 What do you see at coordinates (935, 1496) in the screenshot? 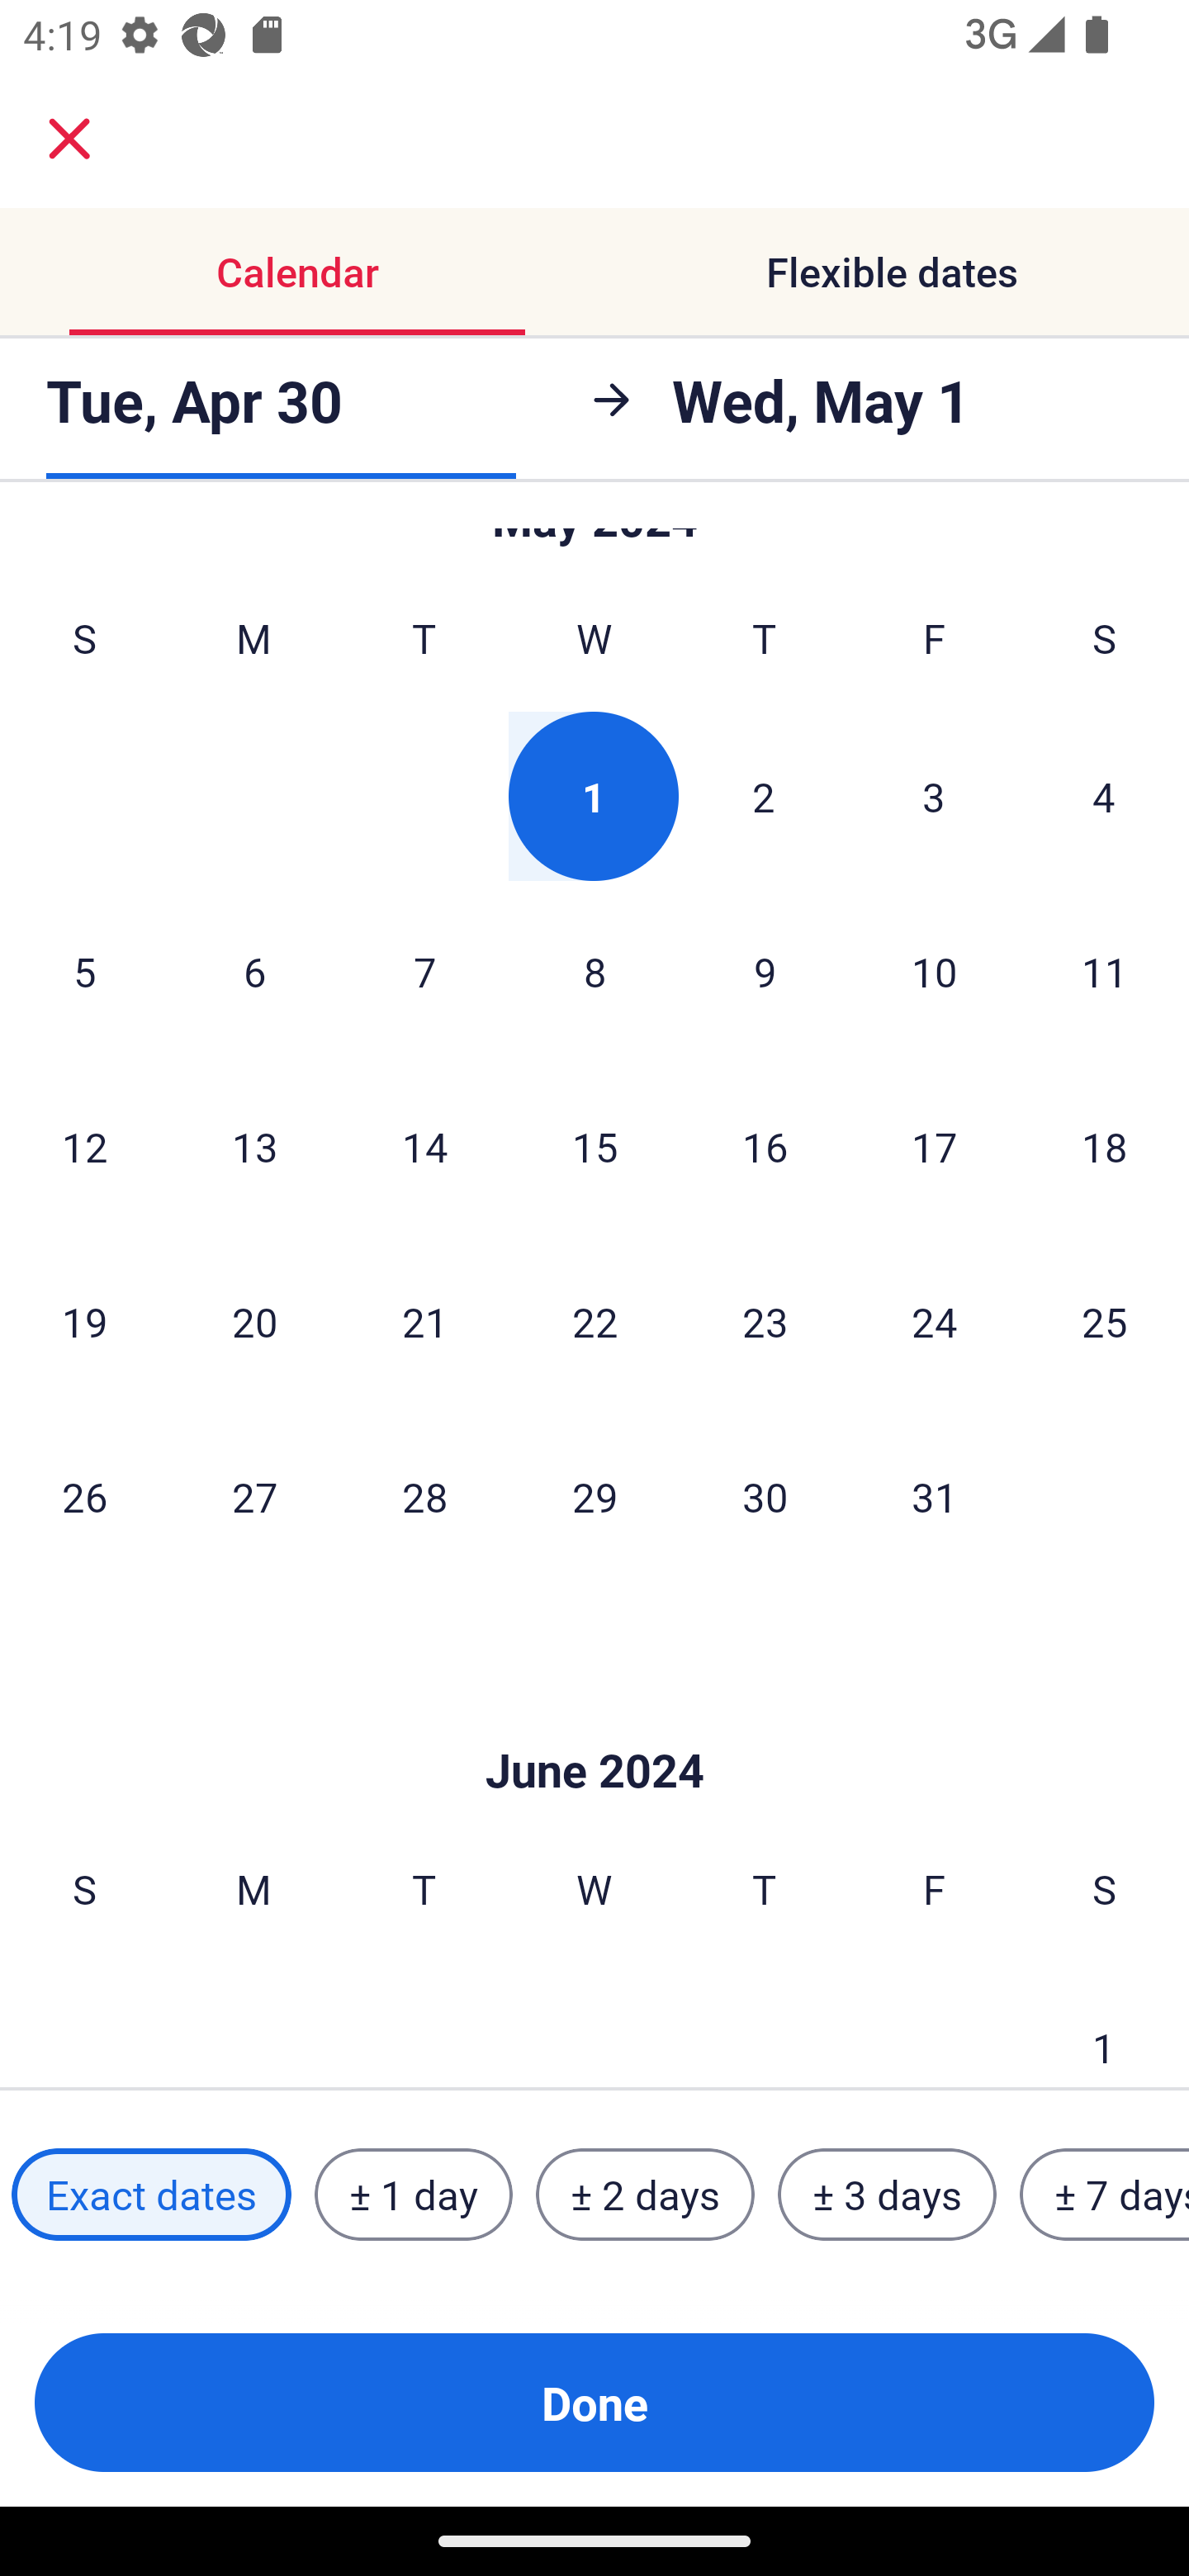
I see `31 Friday, May 31, 2024` at bounding box center [935, 1496].